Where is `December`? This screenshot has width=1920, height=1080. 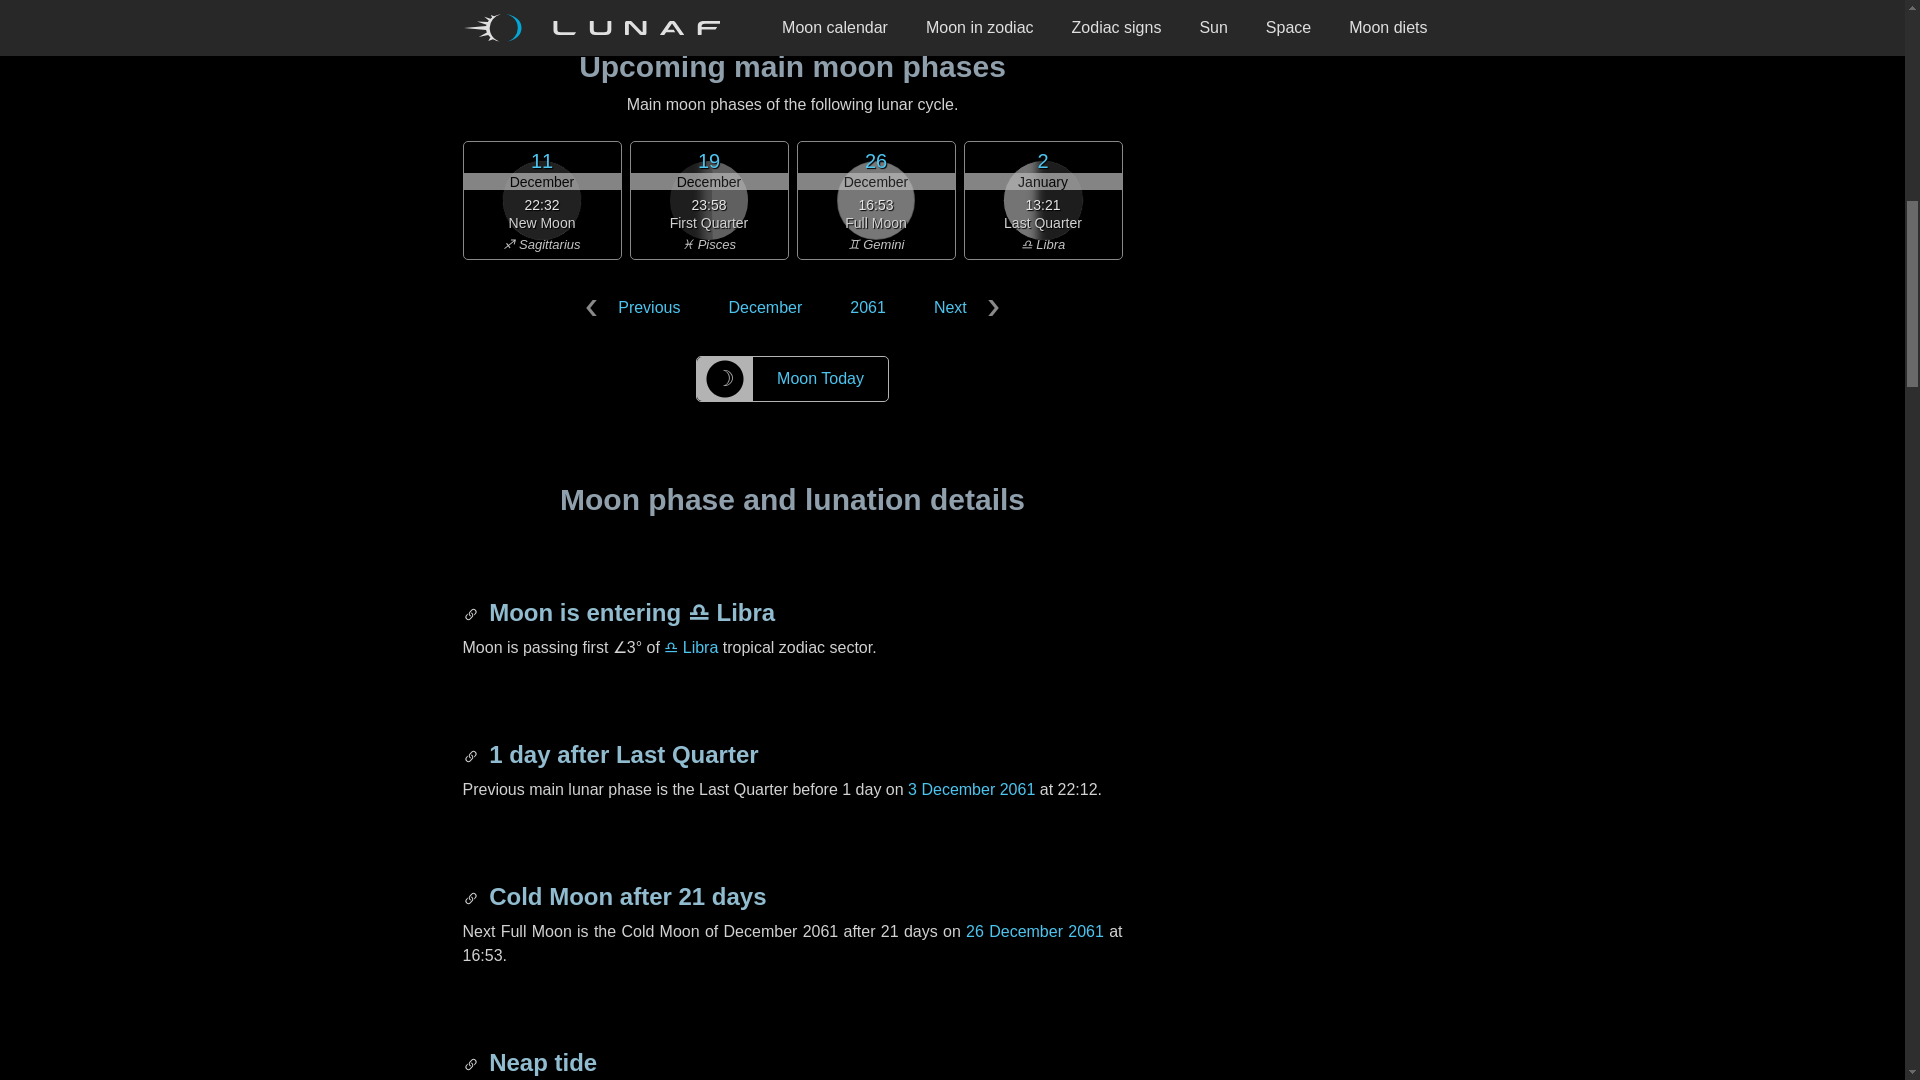 December is located at coordinates (764, 308).